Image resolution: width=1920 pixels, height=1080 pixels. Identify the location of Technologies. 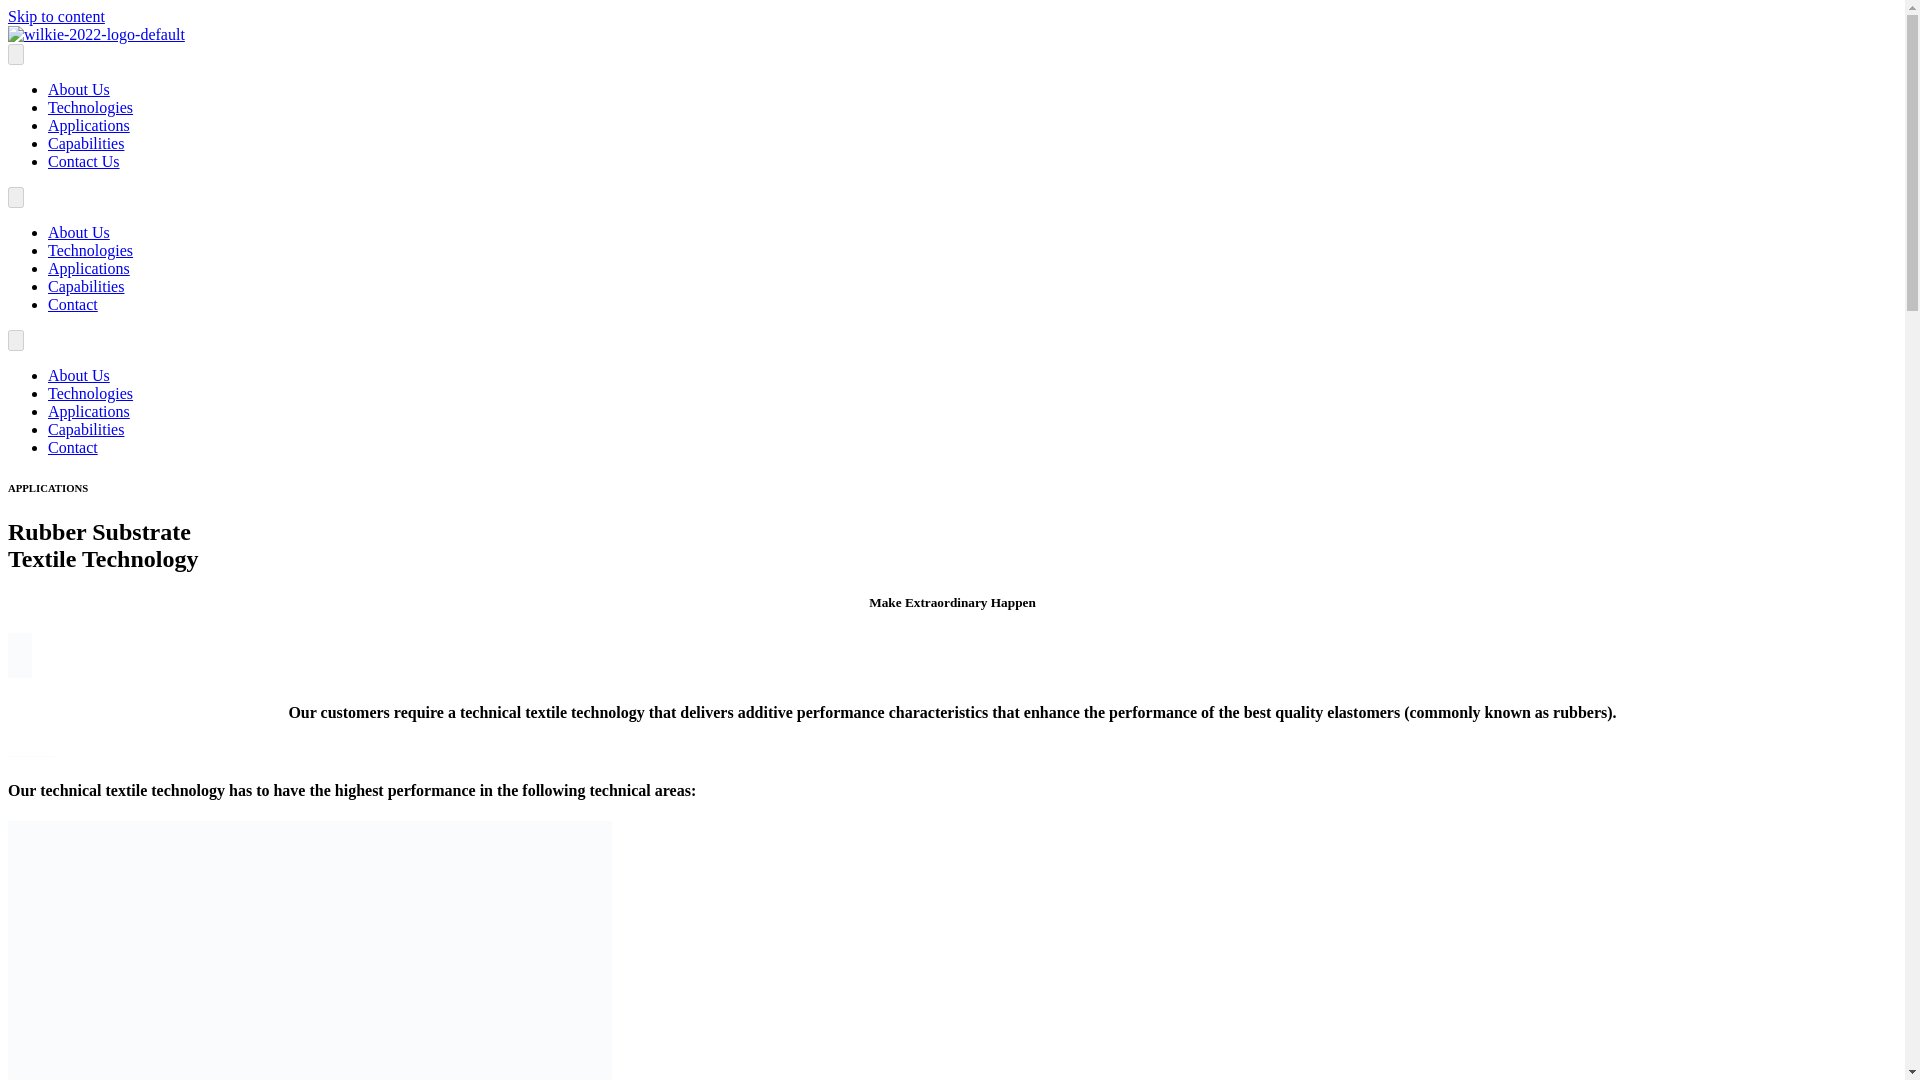
(90, 107).